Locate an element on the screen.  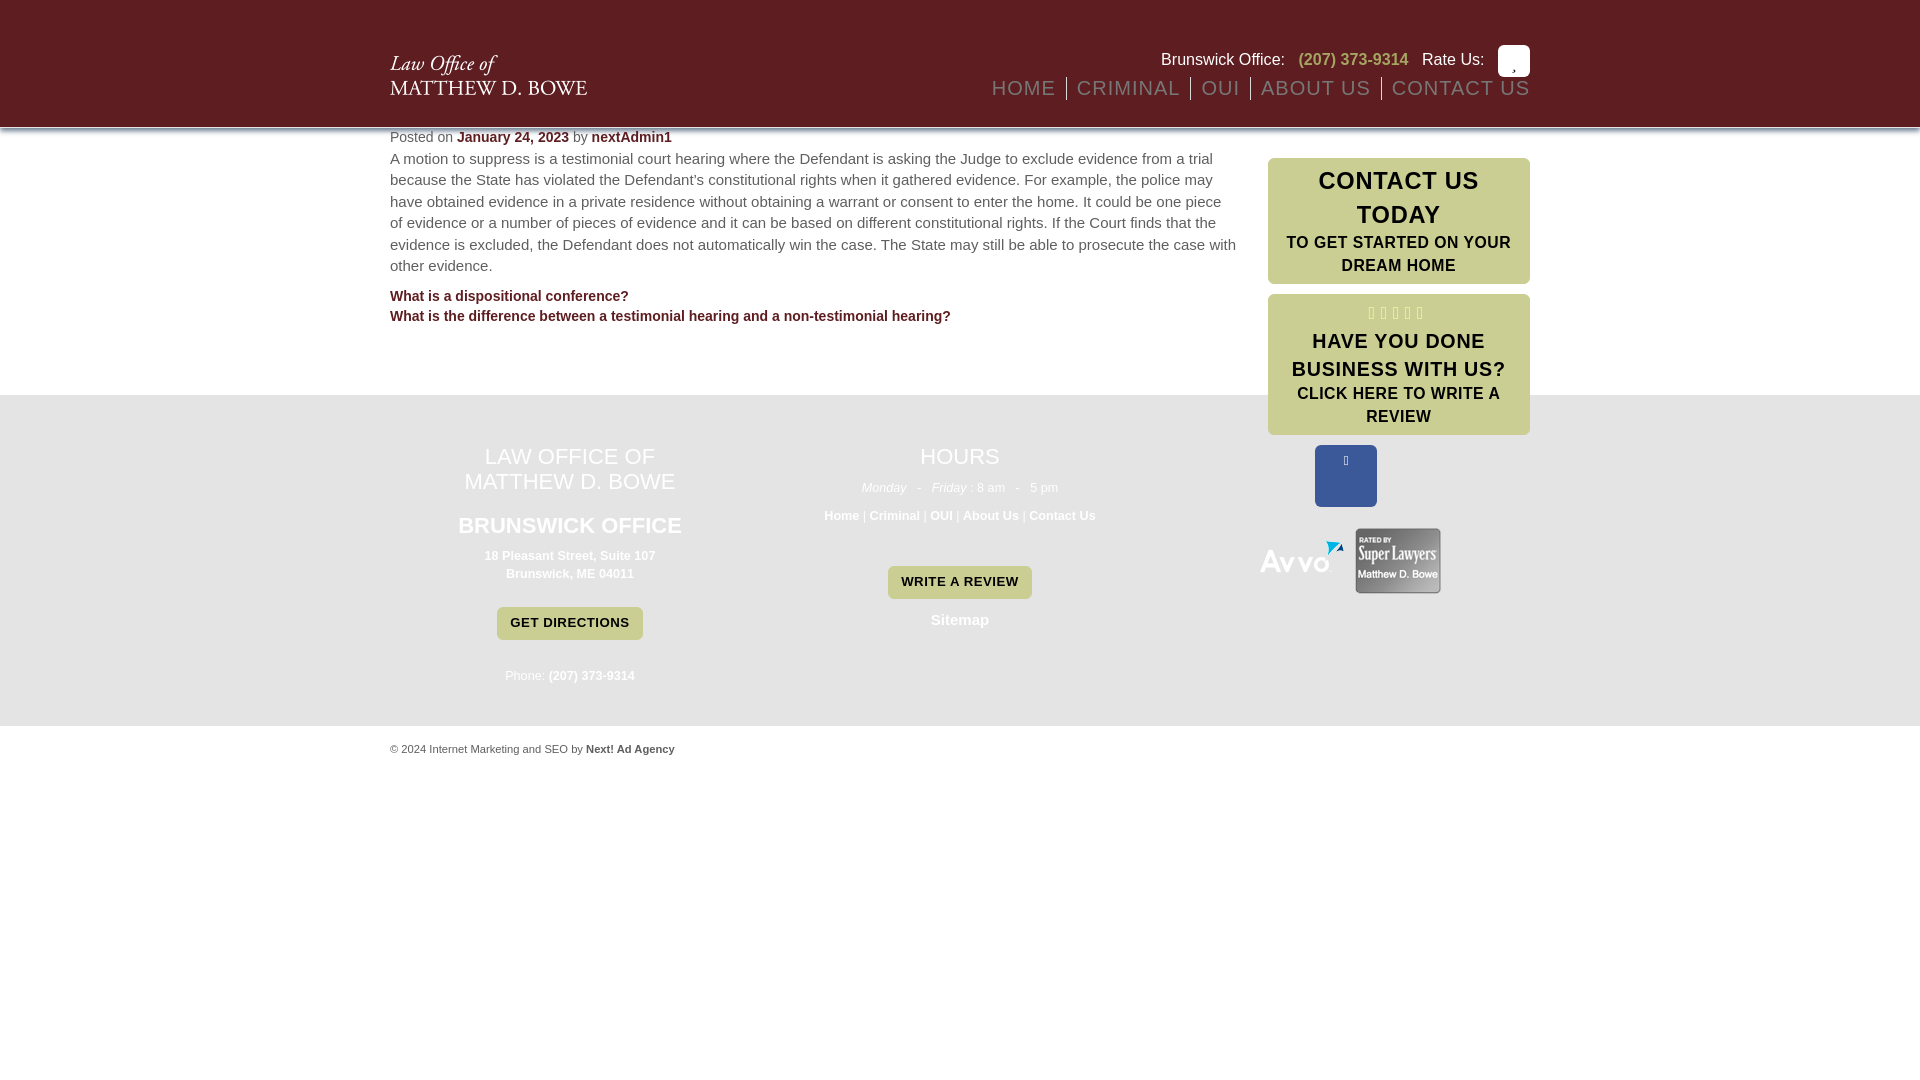
HOME is located at coordinates (1128, 88).